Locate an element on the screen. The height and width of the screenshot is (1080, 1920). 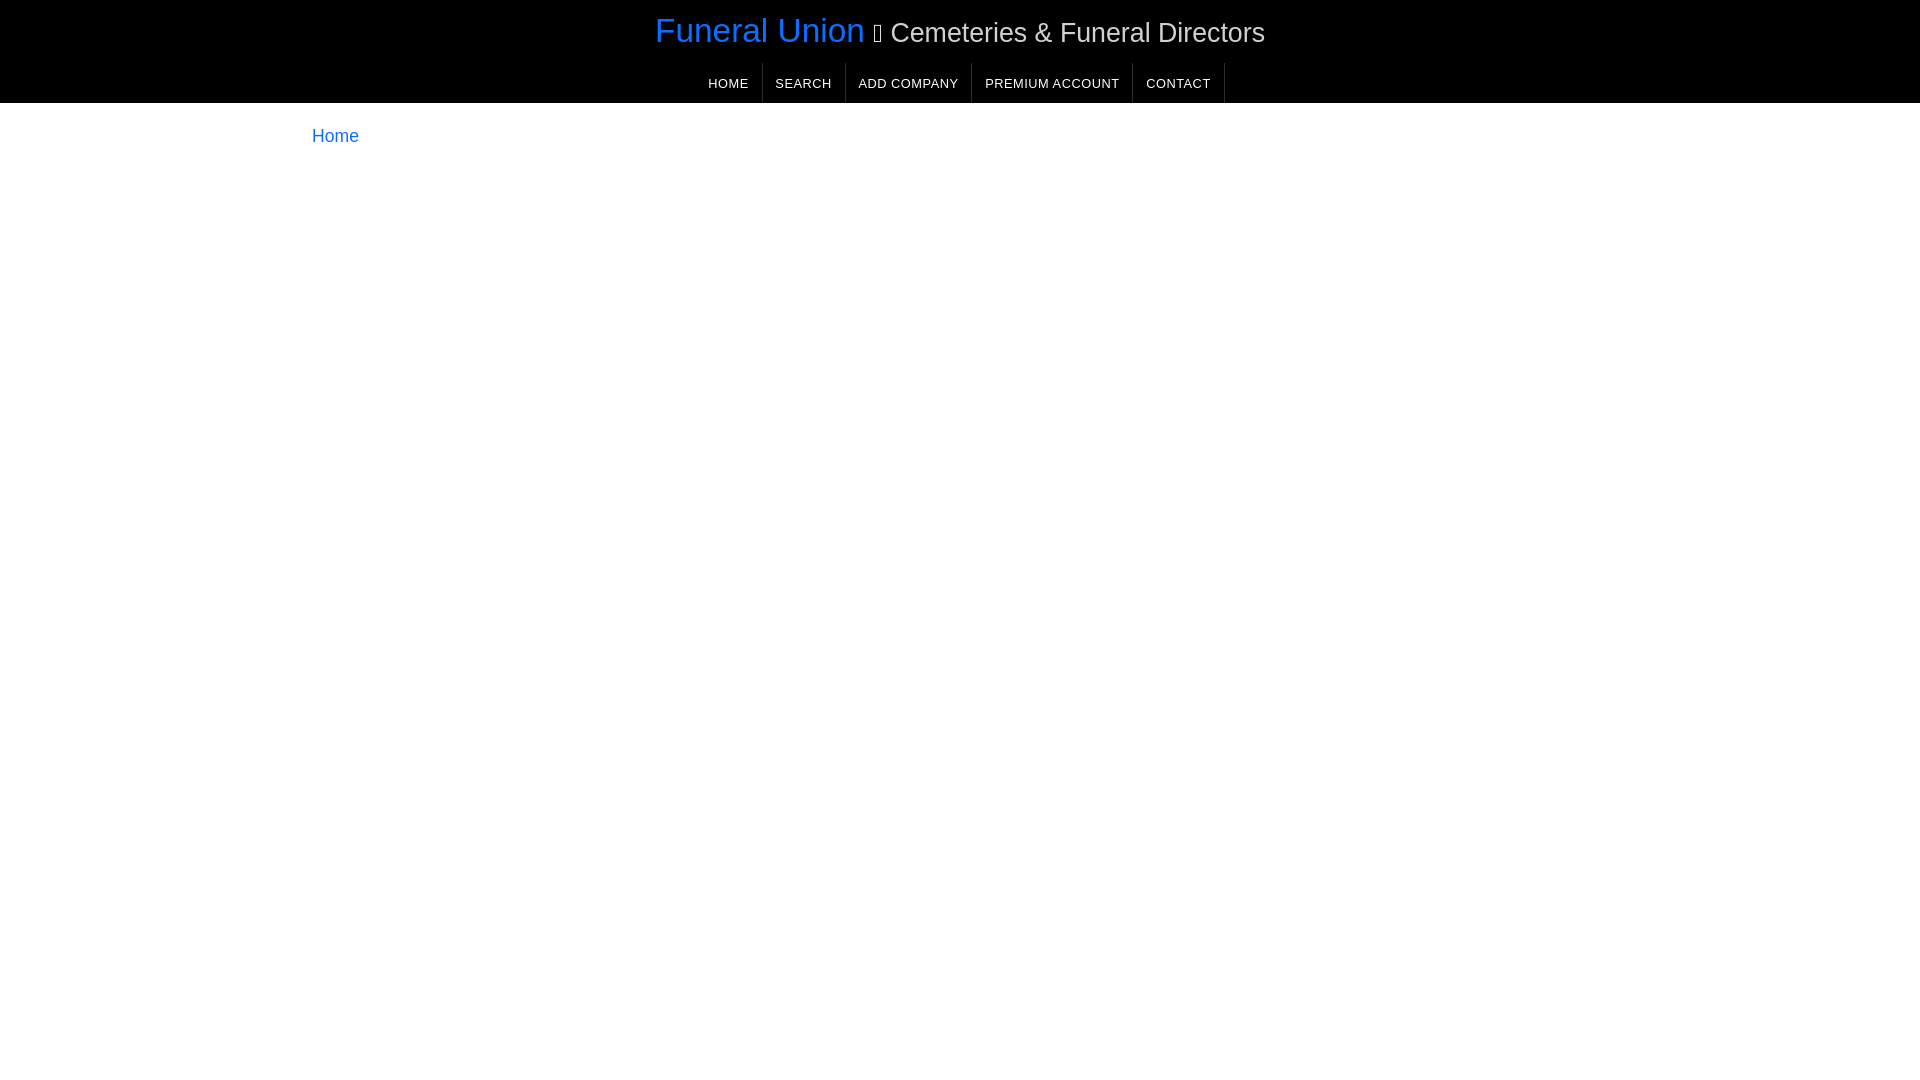
Add a new company is located at coordinates (908, 82).